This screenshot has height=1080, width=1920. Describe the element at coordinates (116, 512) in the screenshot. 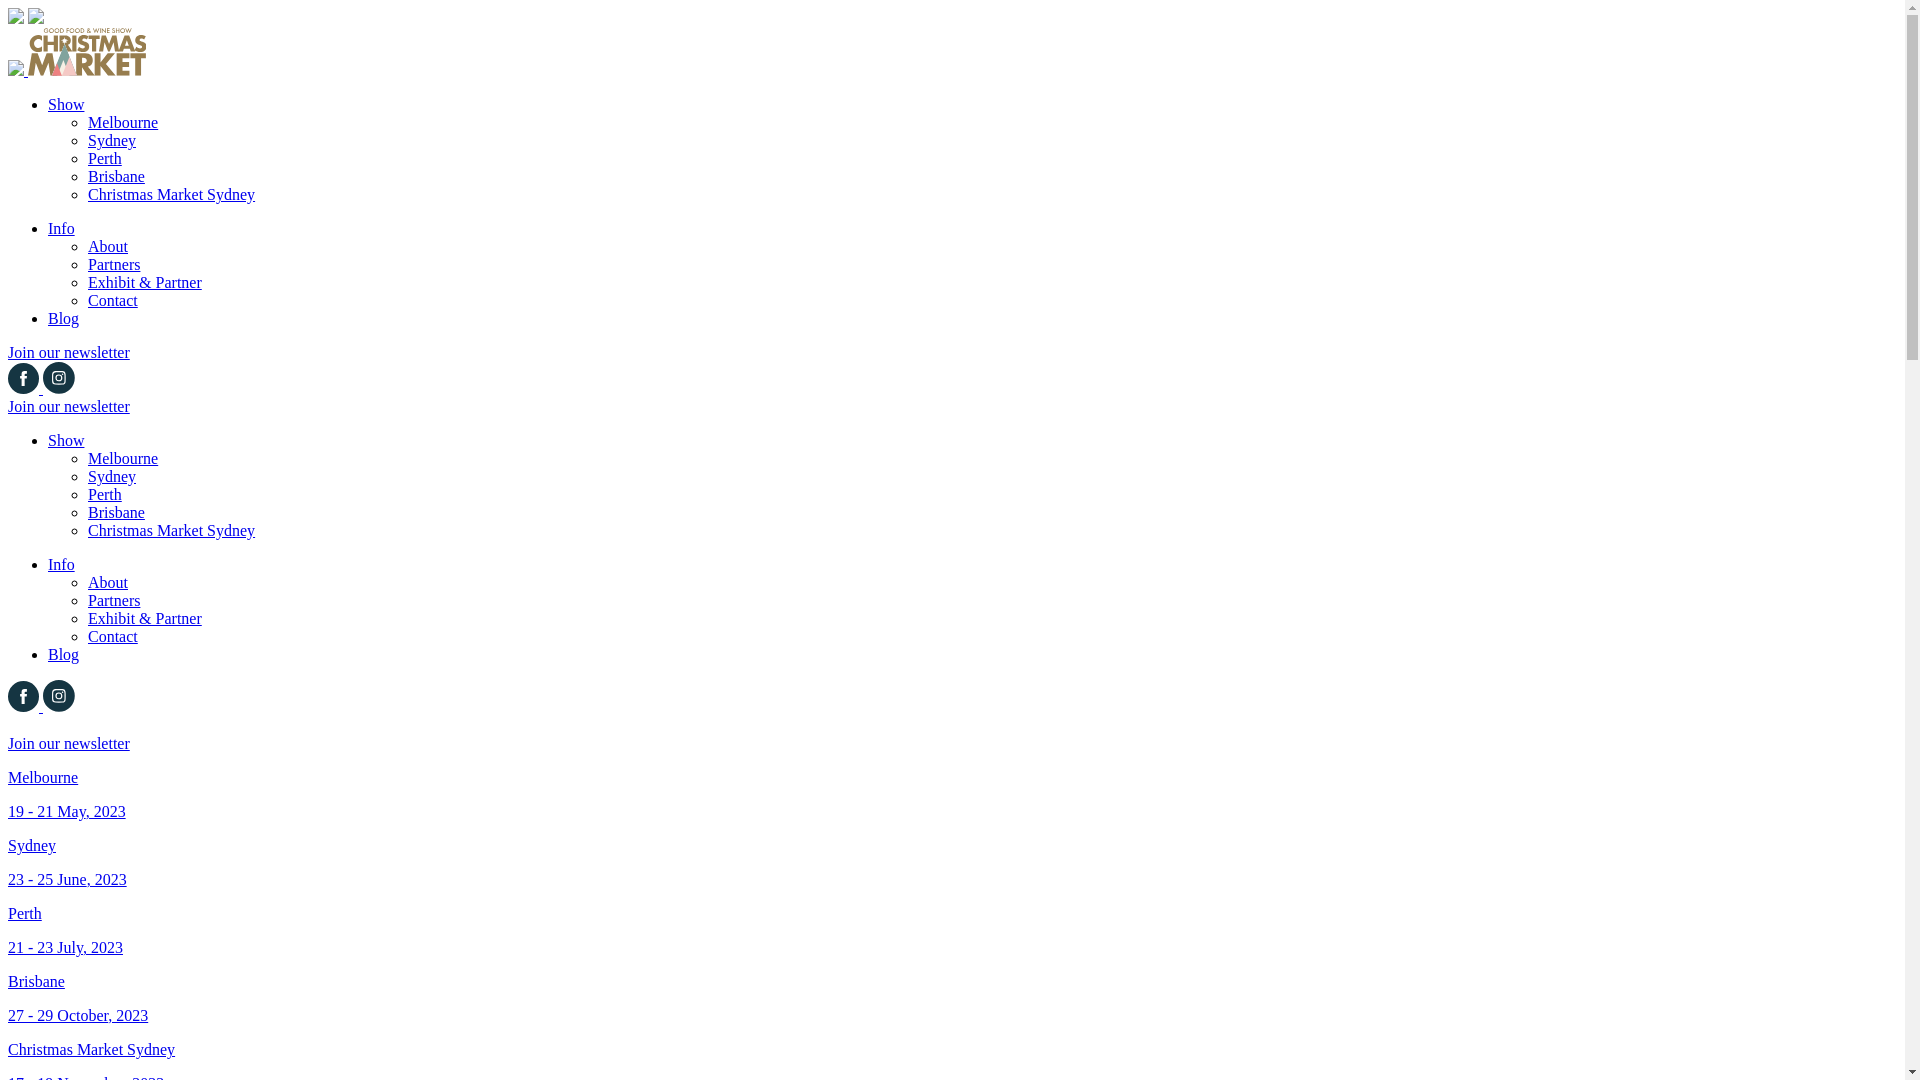

I see `Brisbane` at that location.